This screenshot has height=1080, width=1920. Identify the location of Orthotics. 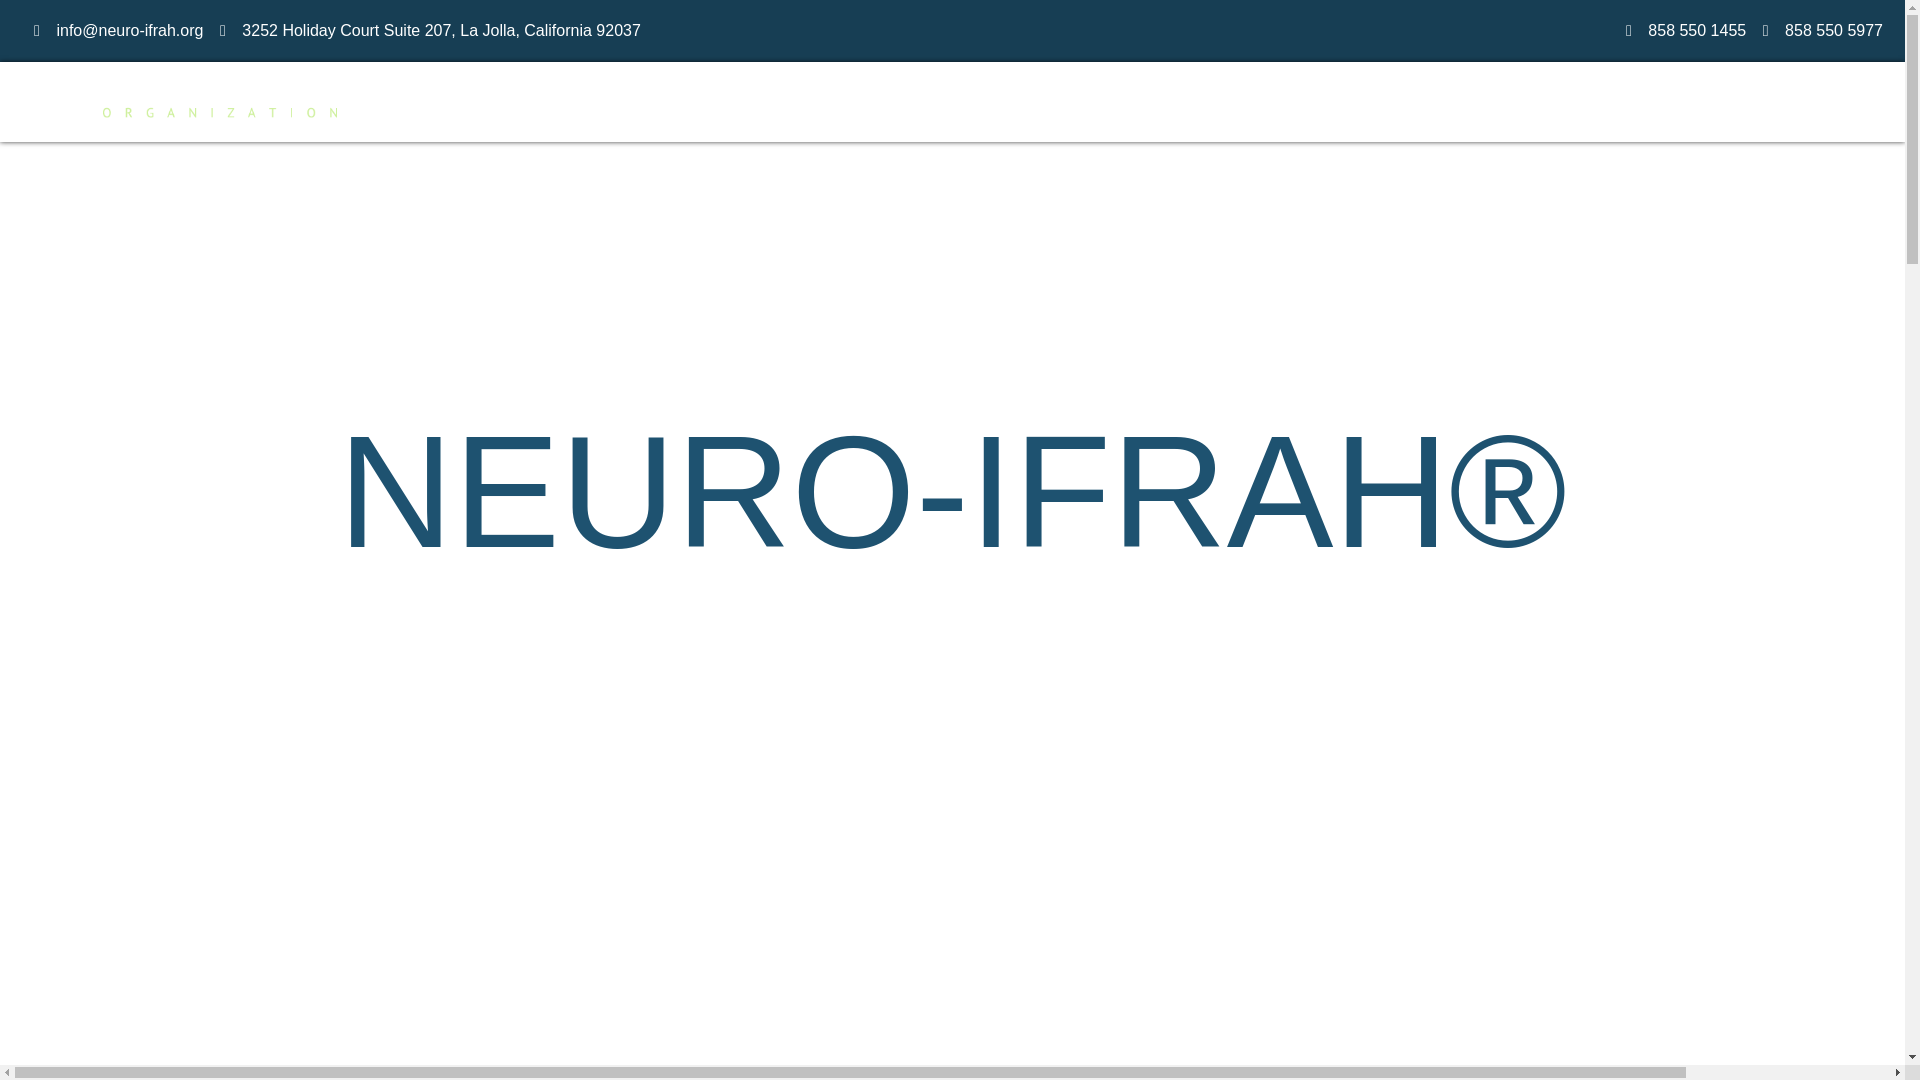
(1410, 101).